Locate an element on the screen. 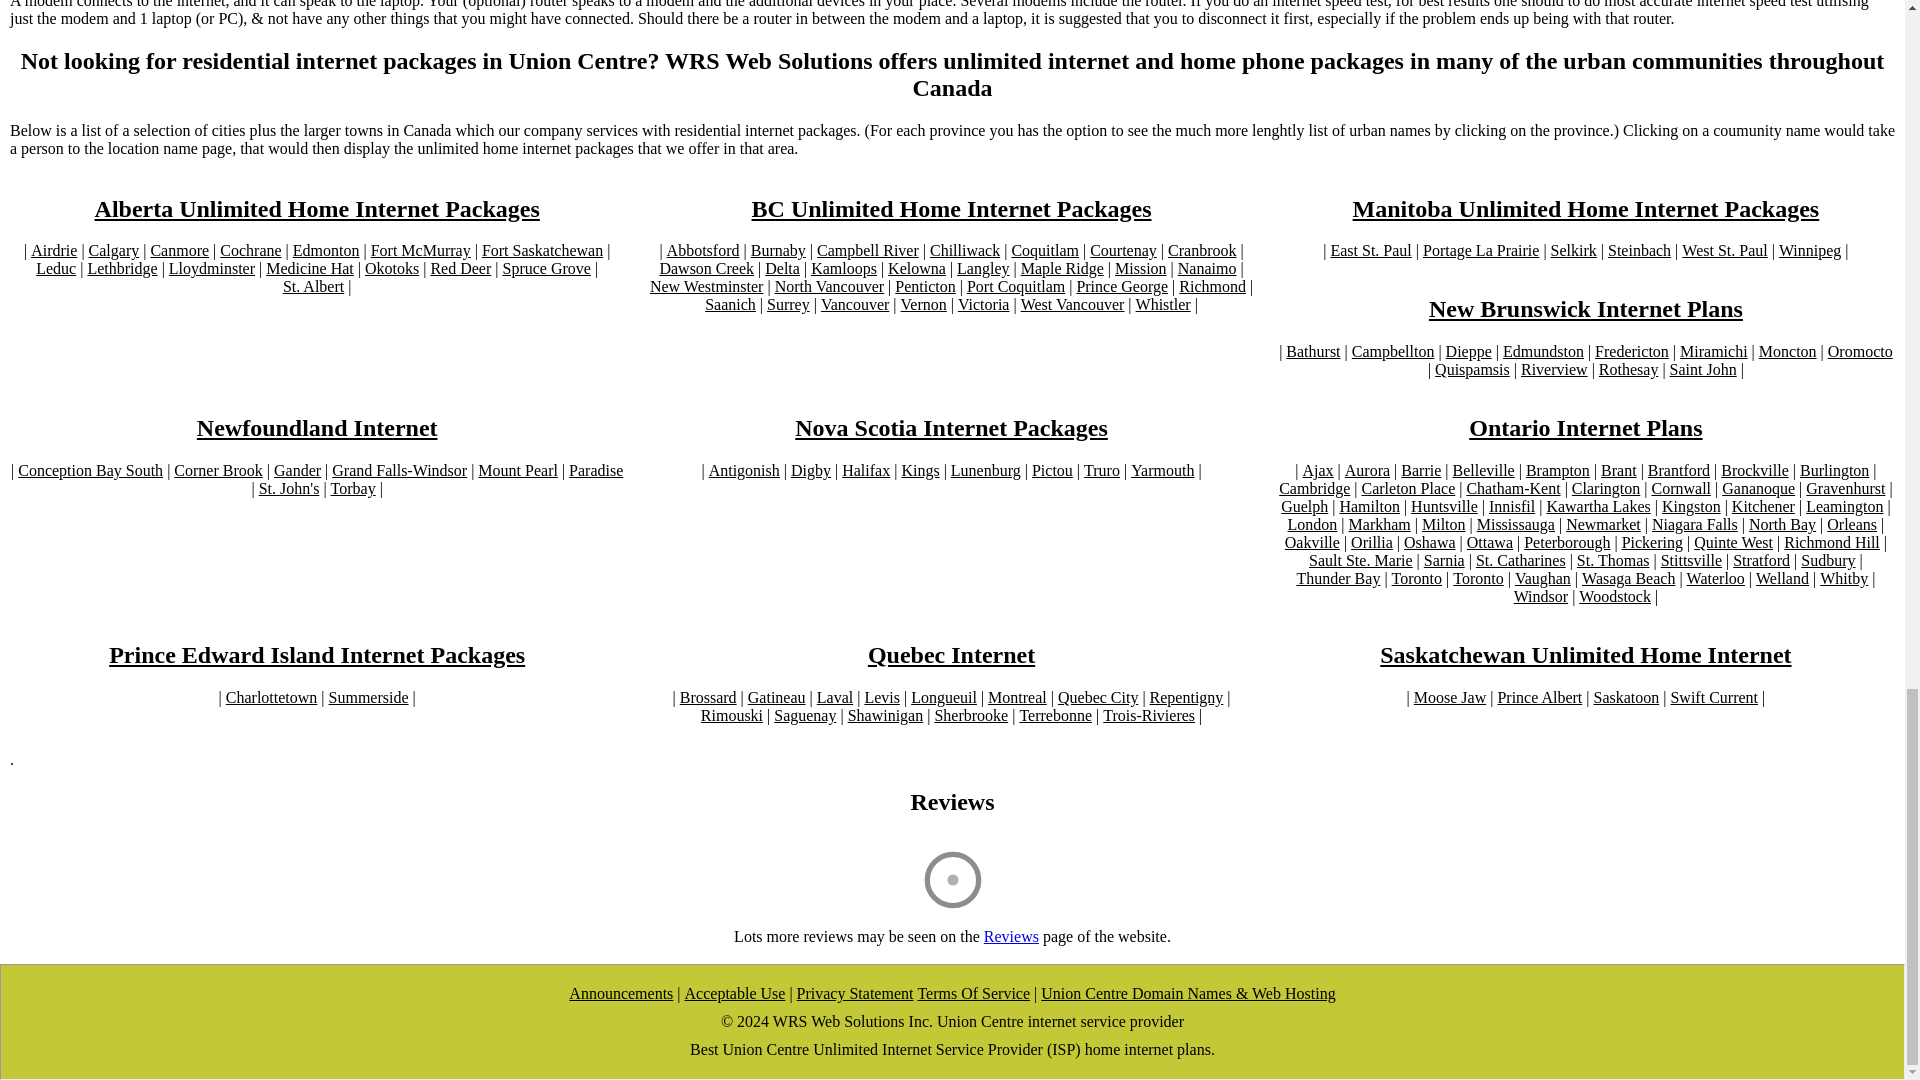  Chilliwack is located at coordinates (964, 250).